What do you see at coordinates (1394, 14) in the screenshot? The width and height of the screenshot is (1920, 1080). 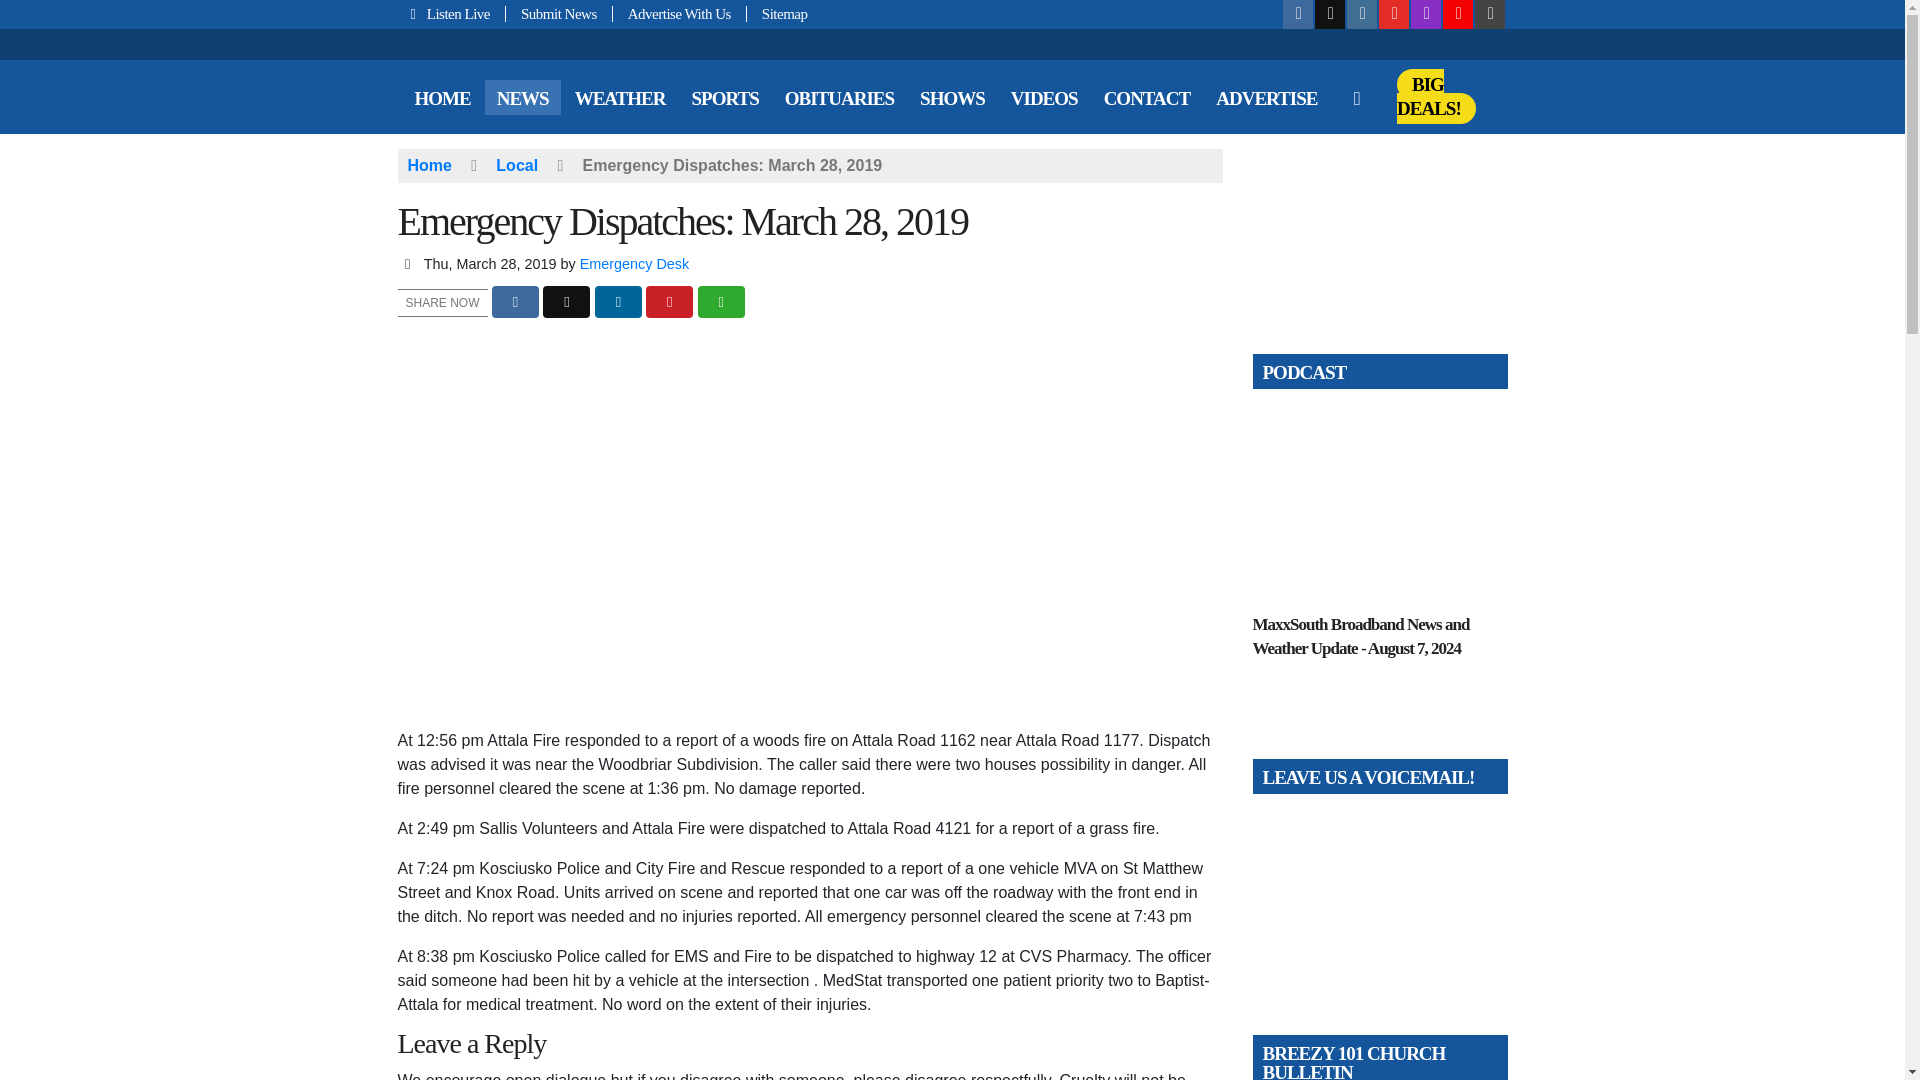 I see `Follow us on Youtube` at bounding box center [1394, 14].